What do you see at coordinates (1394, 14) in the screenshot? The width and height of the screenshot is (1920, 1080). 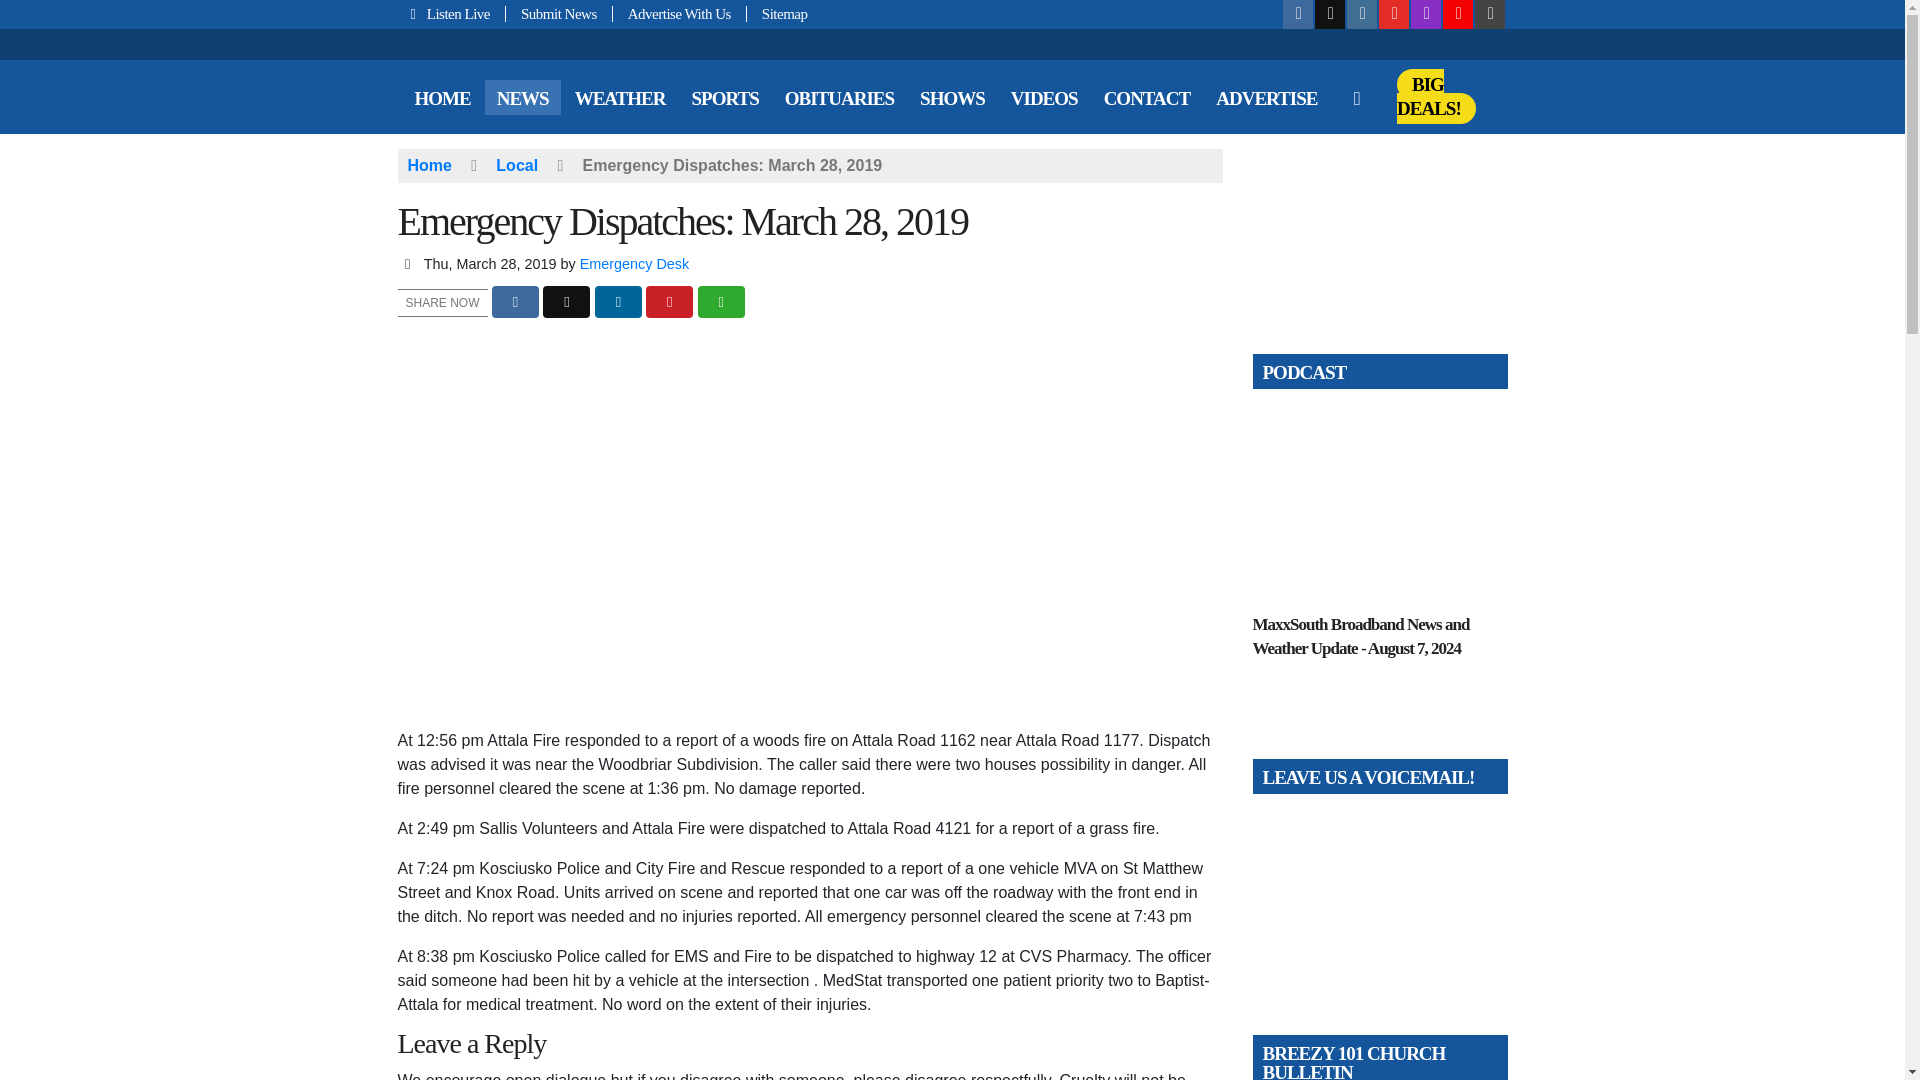 I see `Follow us on Youtube` at bounding box center [1394, 14].